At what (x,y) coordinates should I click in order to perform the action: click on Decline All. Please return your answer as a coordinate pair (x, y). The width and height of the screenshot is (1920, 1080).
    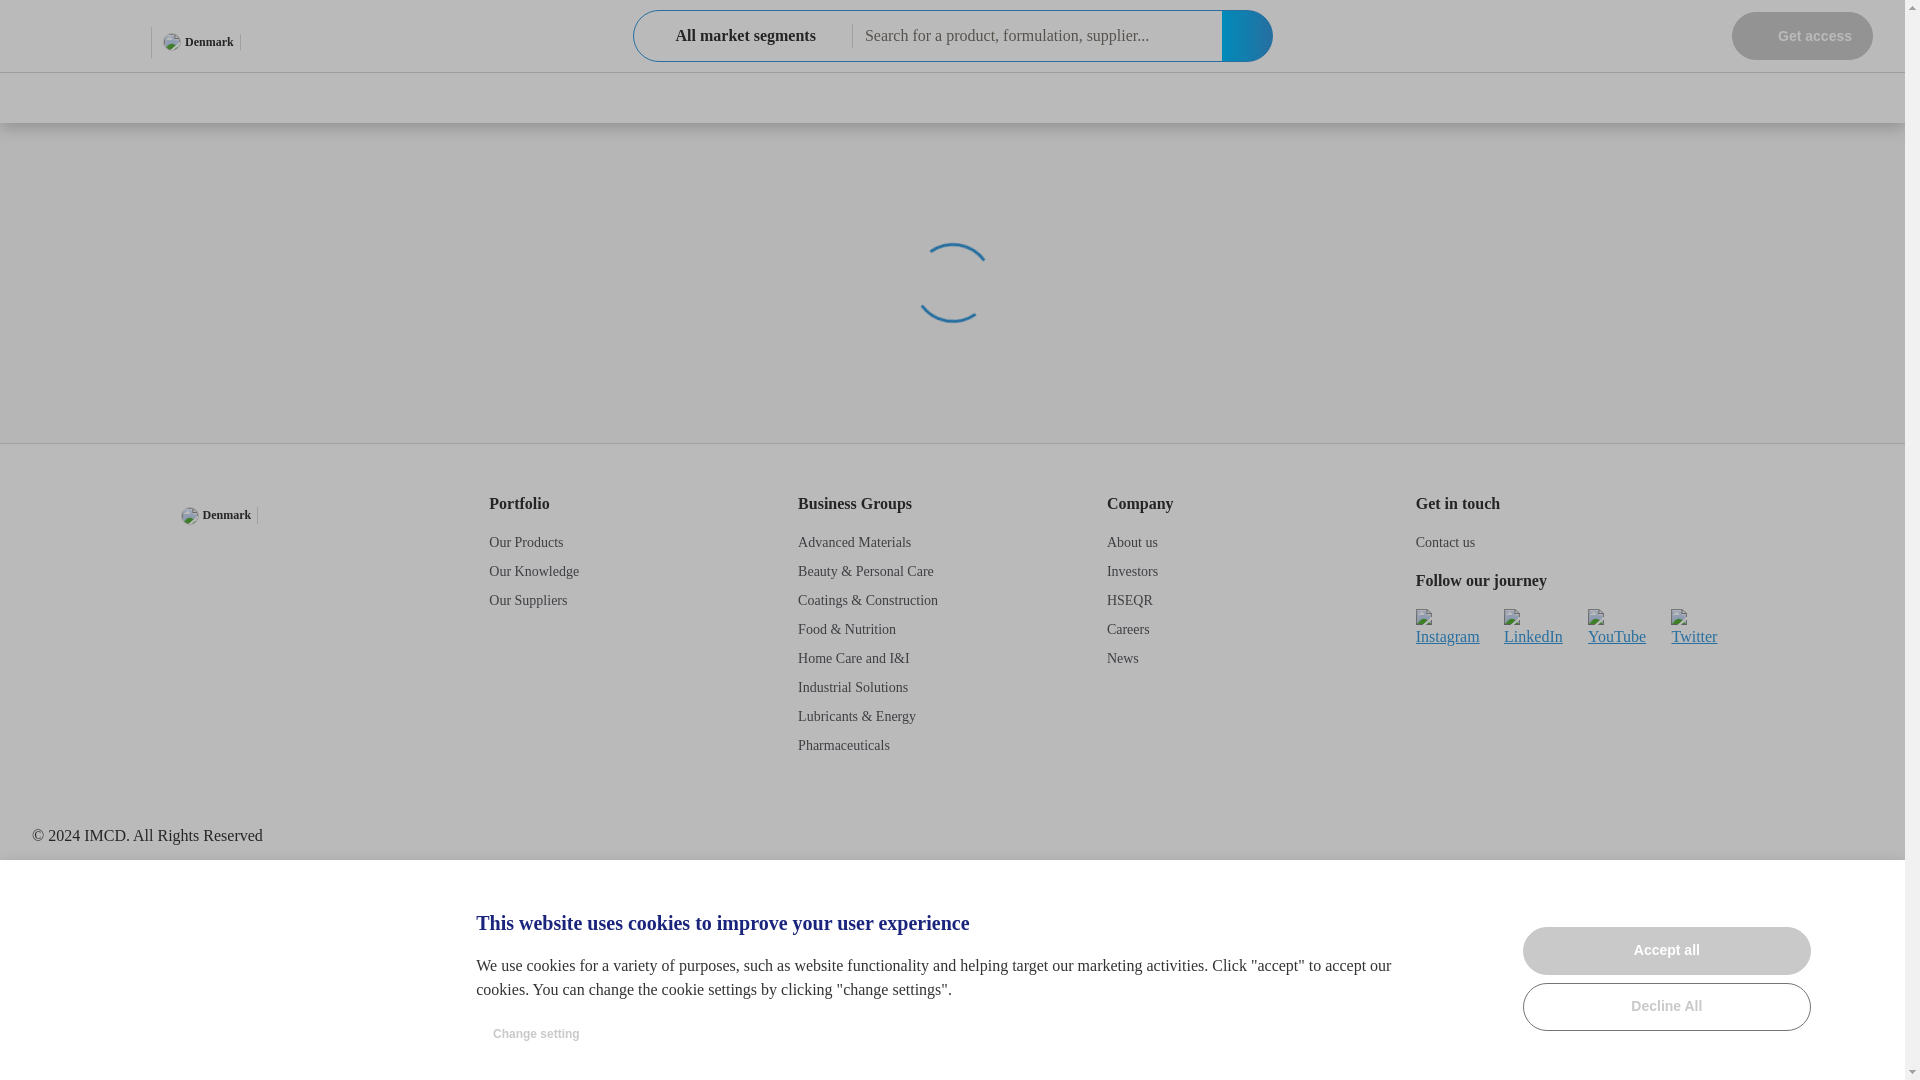
    Looking at the image, I should click on (1666, 1006).